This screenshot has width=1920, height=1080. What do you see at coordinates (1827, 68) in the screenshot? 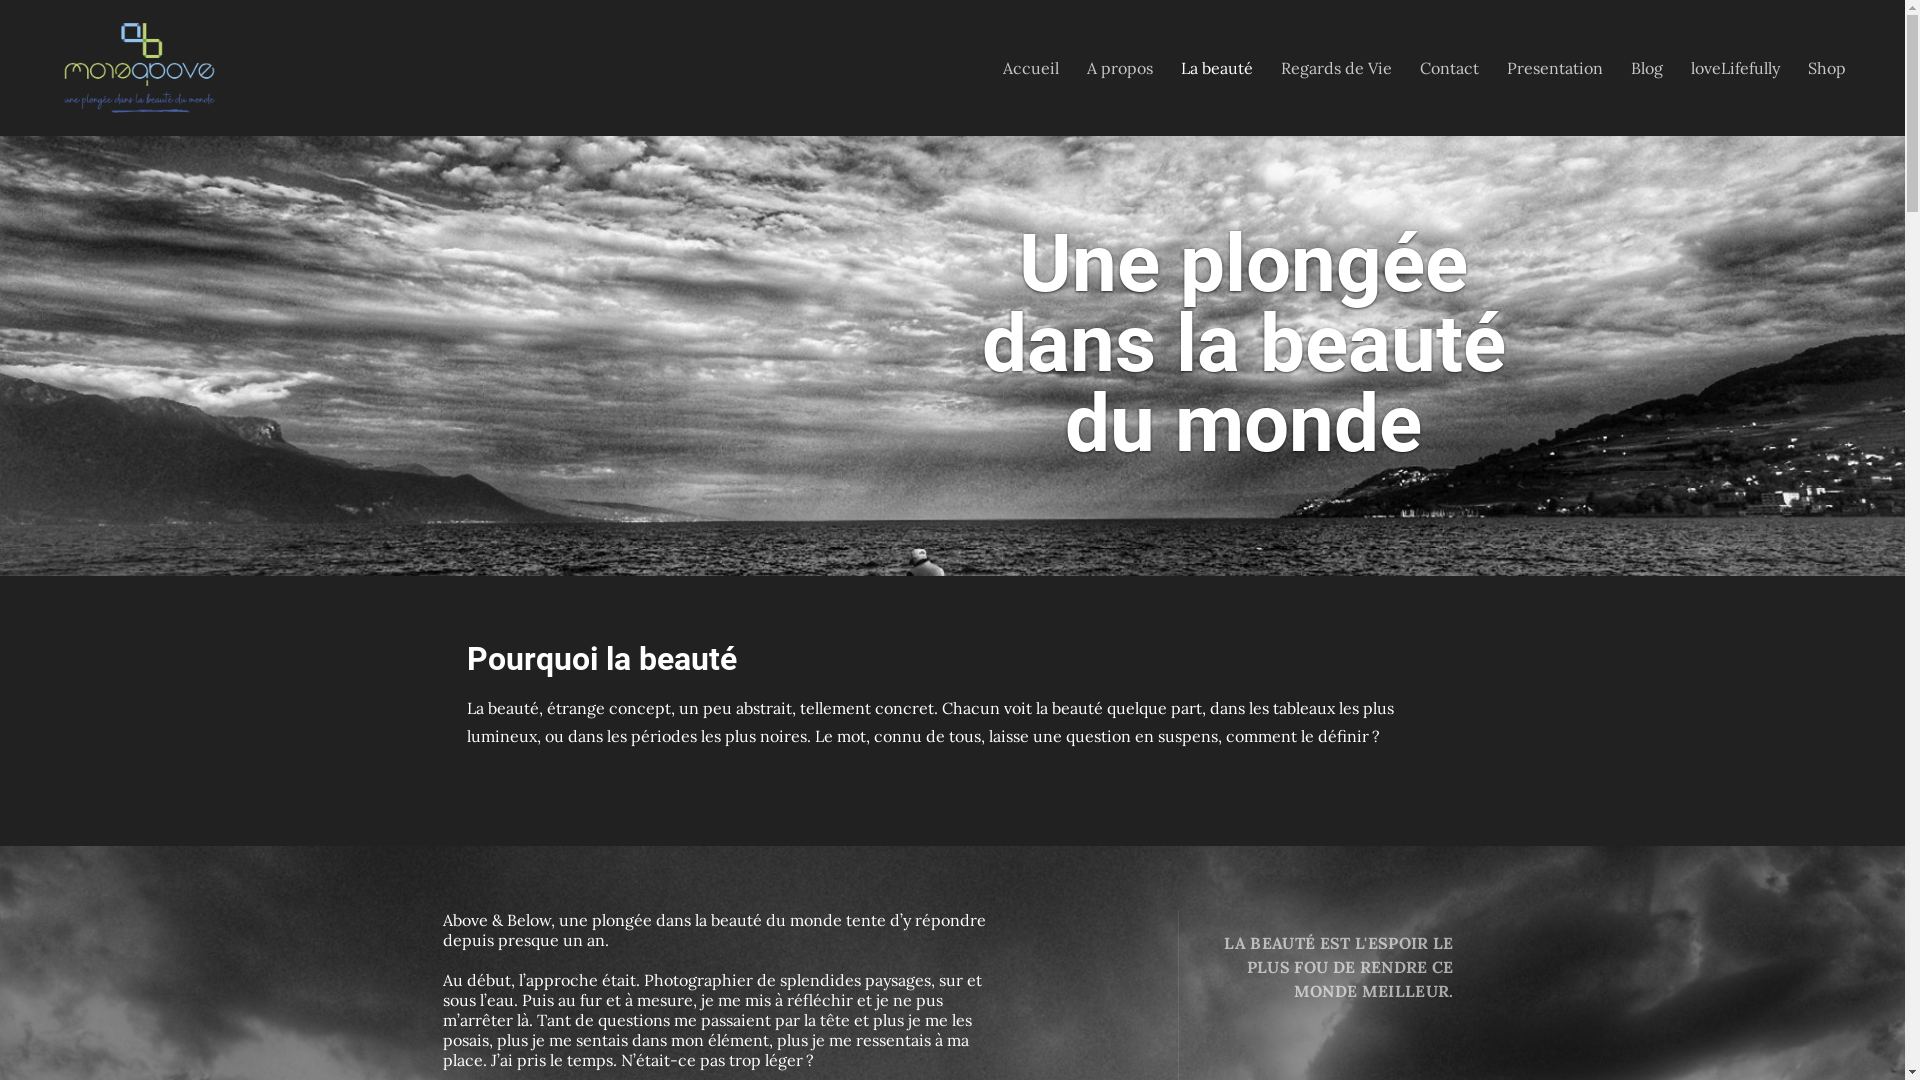
I see `Shop` at bounding box center [1827, 68].